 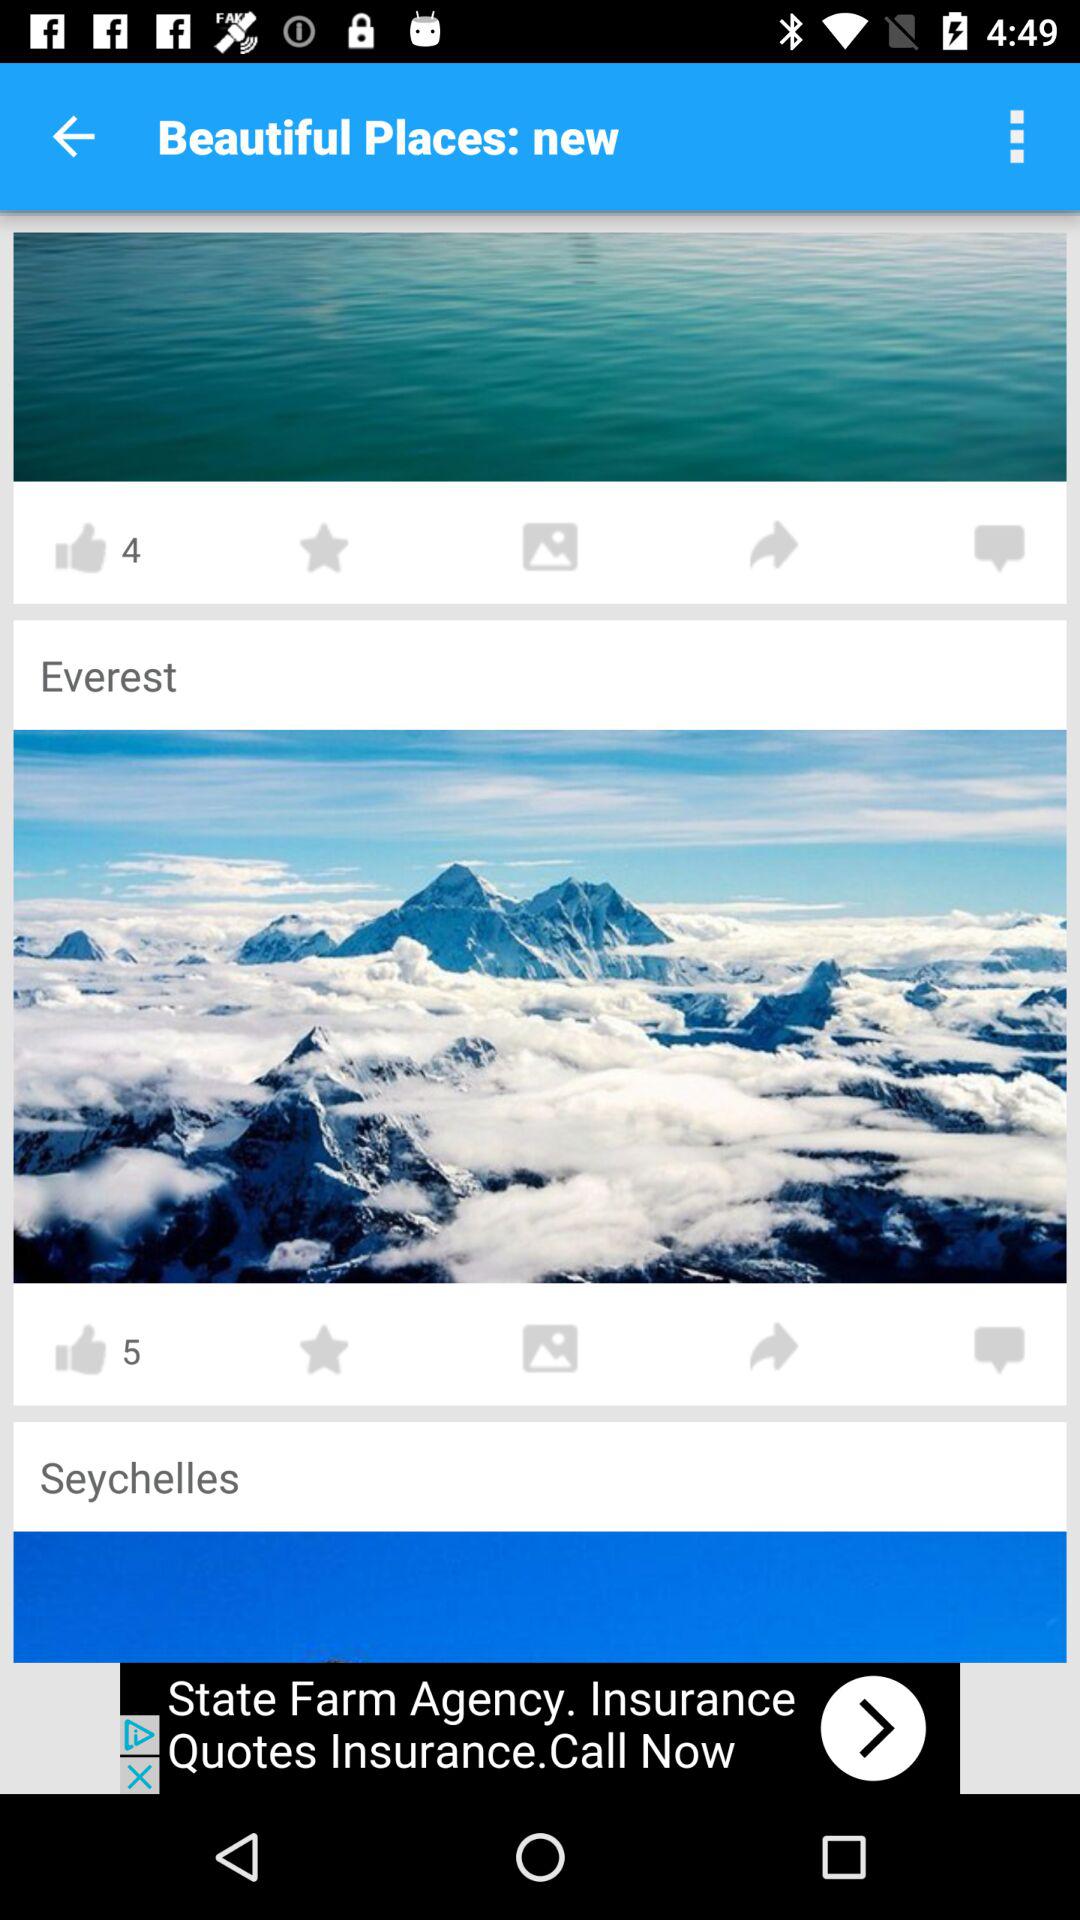 What do you see at coordinates (80, 1350) in the screenshot?
I see `like post` at bounding box center [80, 1350].